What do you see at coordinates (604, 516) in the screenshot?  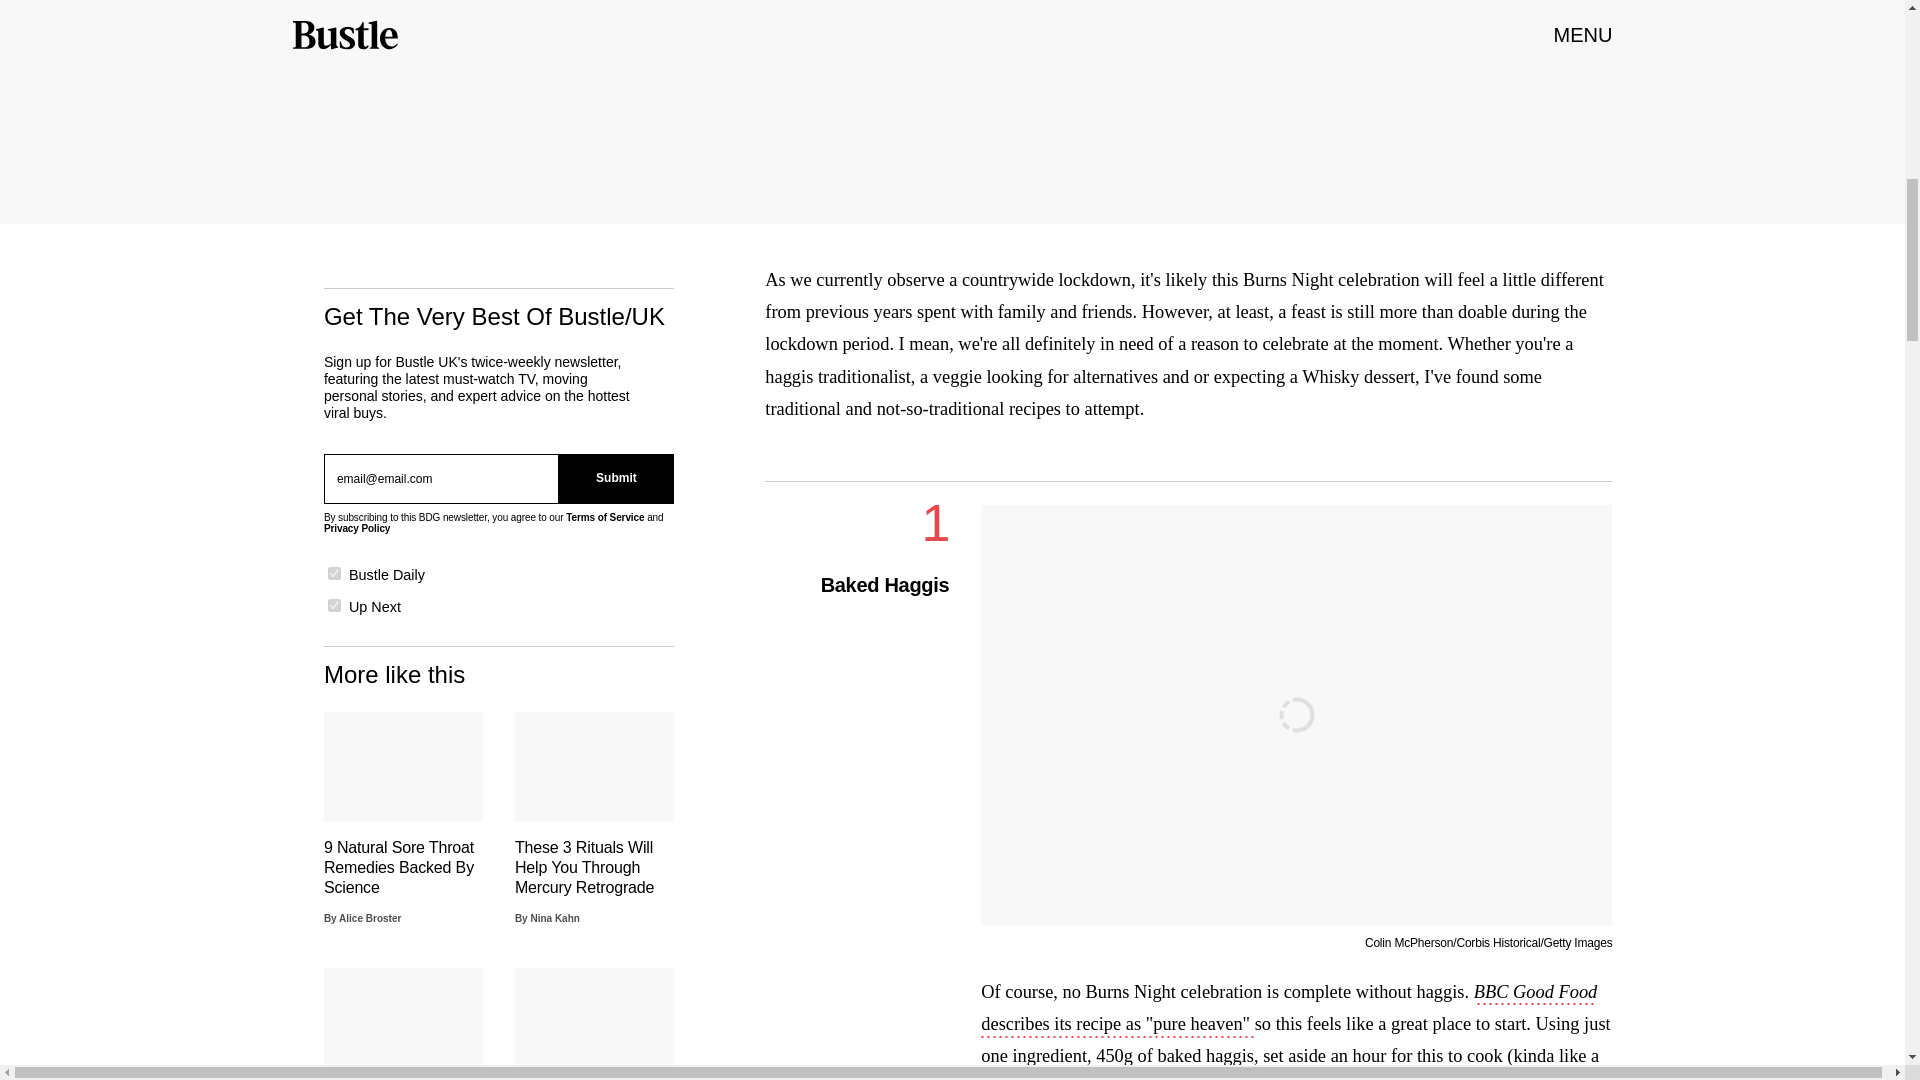 I see `Terms of Service` at bounding box center [604, 516].